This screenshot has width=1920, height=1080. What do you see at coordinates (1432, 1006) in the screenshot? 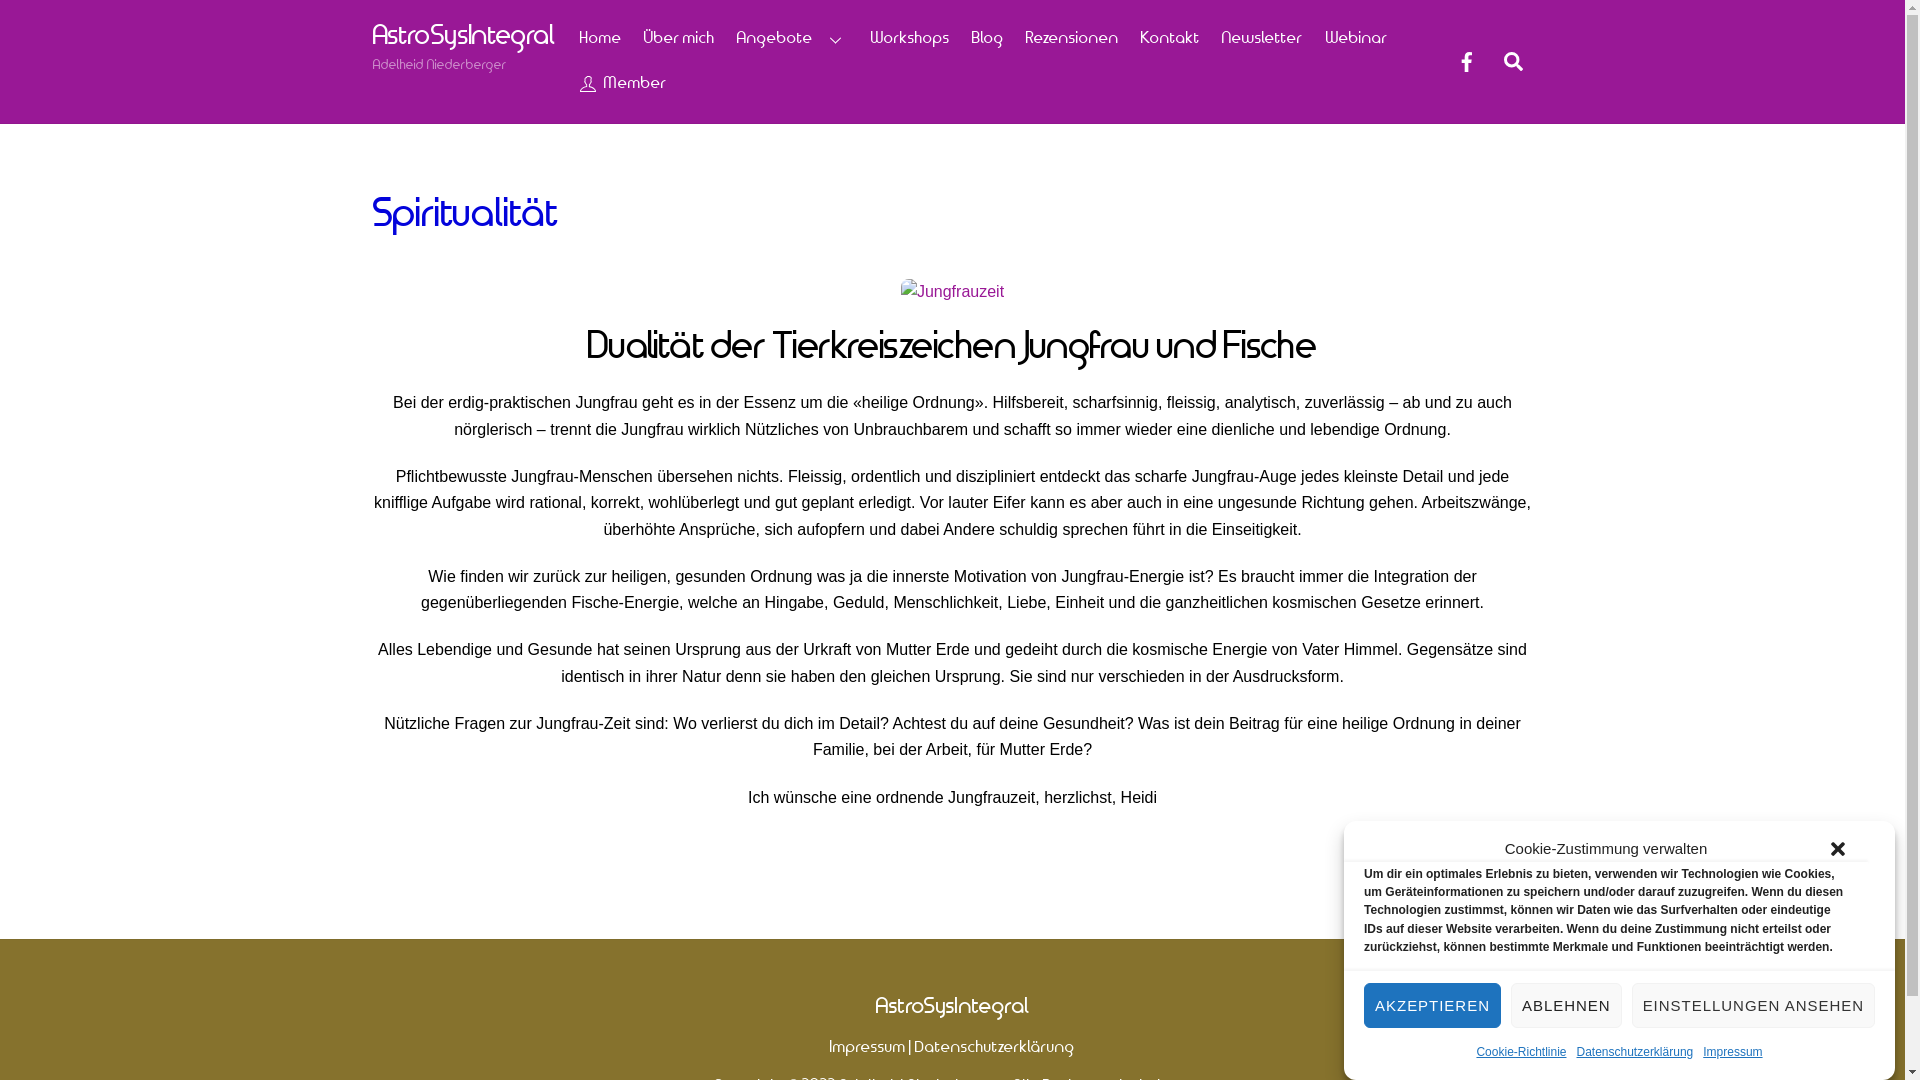
I see `AKZEPTIEREN` at bounding box center [1432, 1006].